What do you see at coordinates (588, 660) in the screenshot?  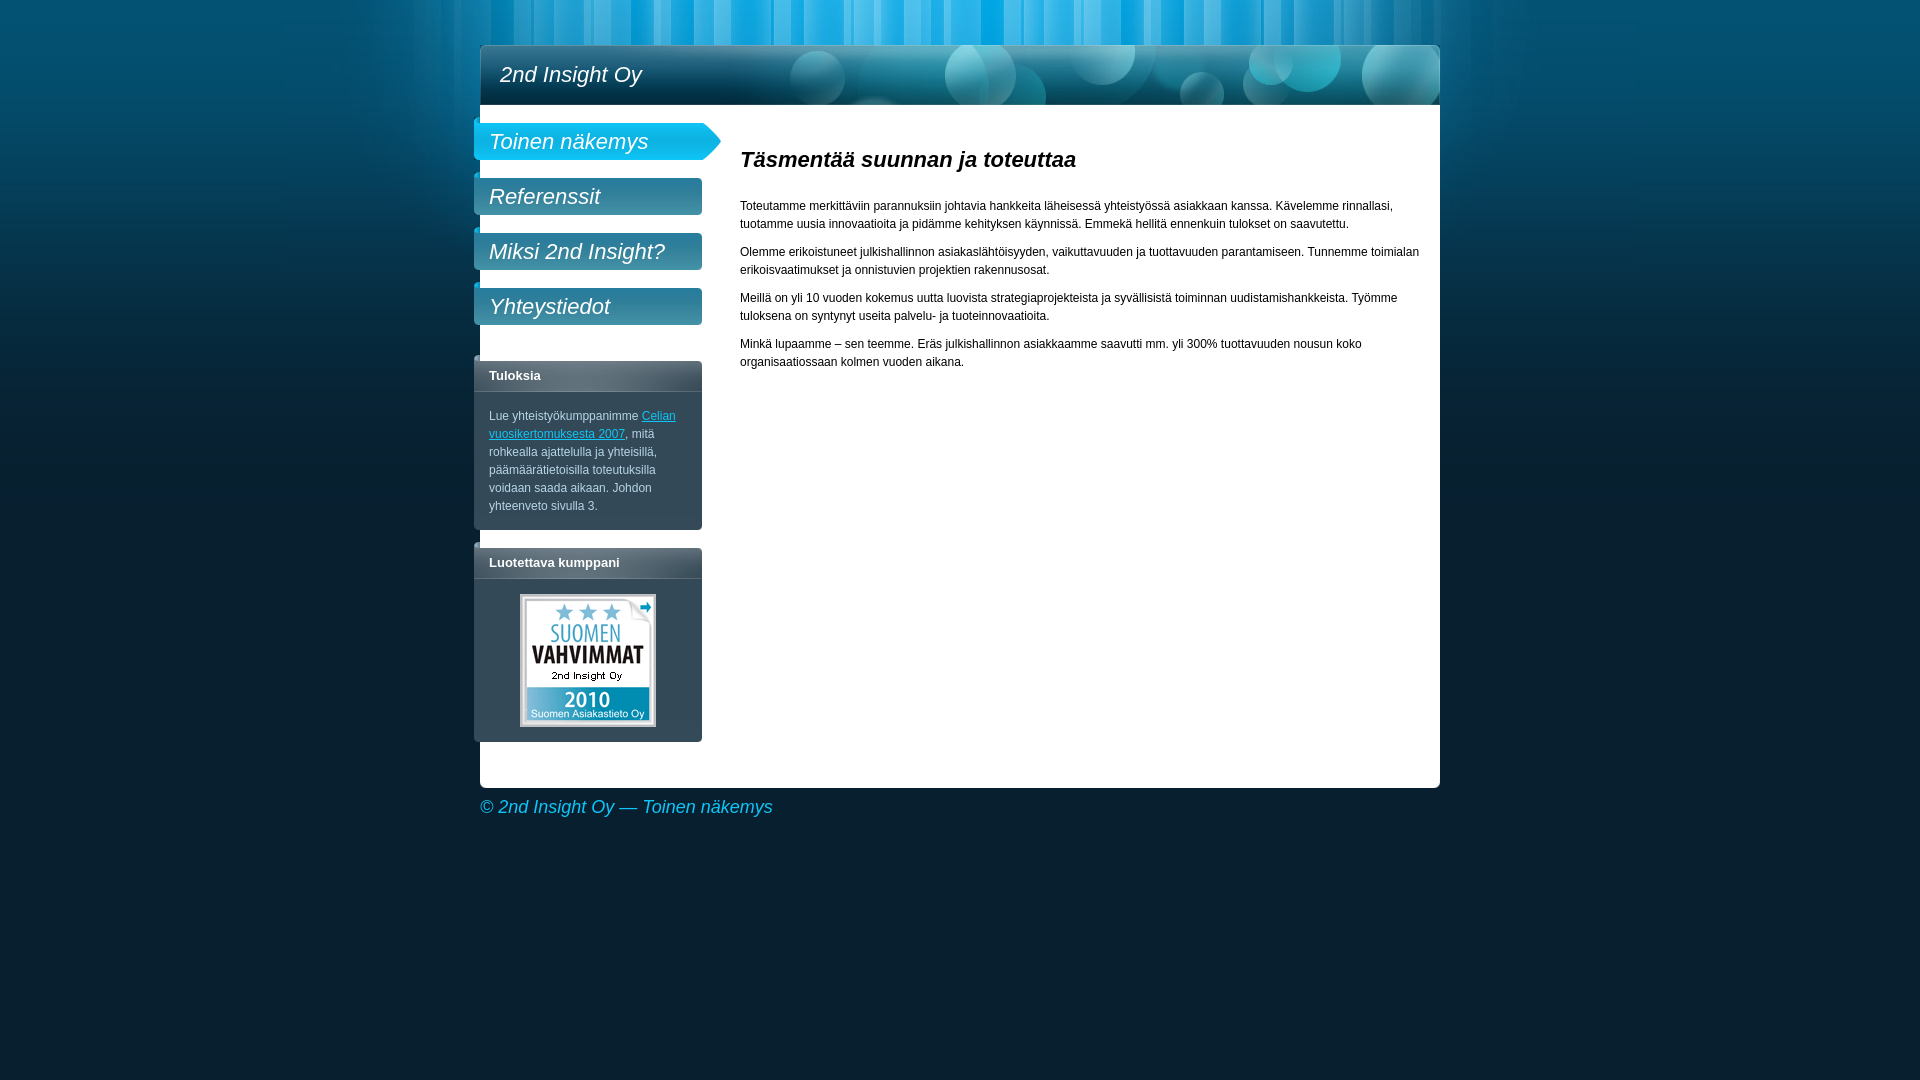 I see `sv2010_2nd_insight_oy_fi_19768` at bounding box center [588, 660].